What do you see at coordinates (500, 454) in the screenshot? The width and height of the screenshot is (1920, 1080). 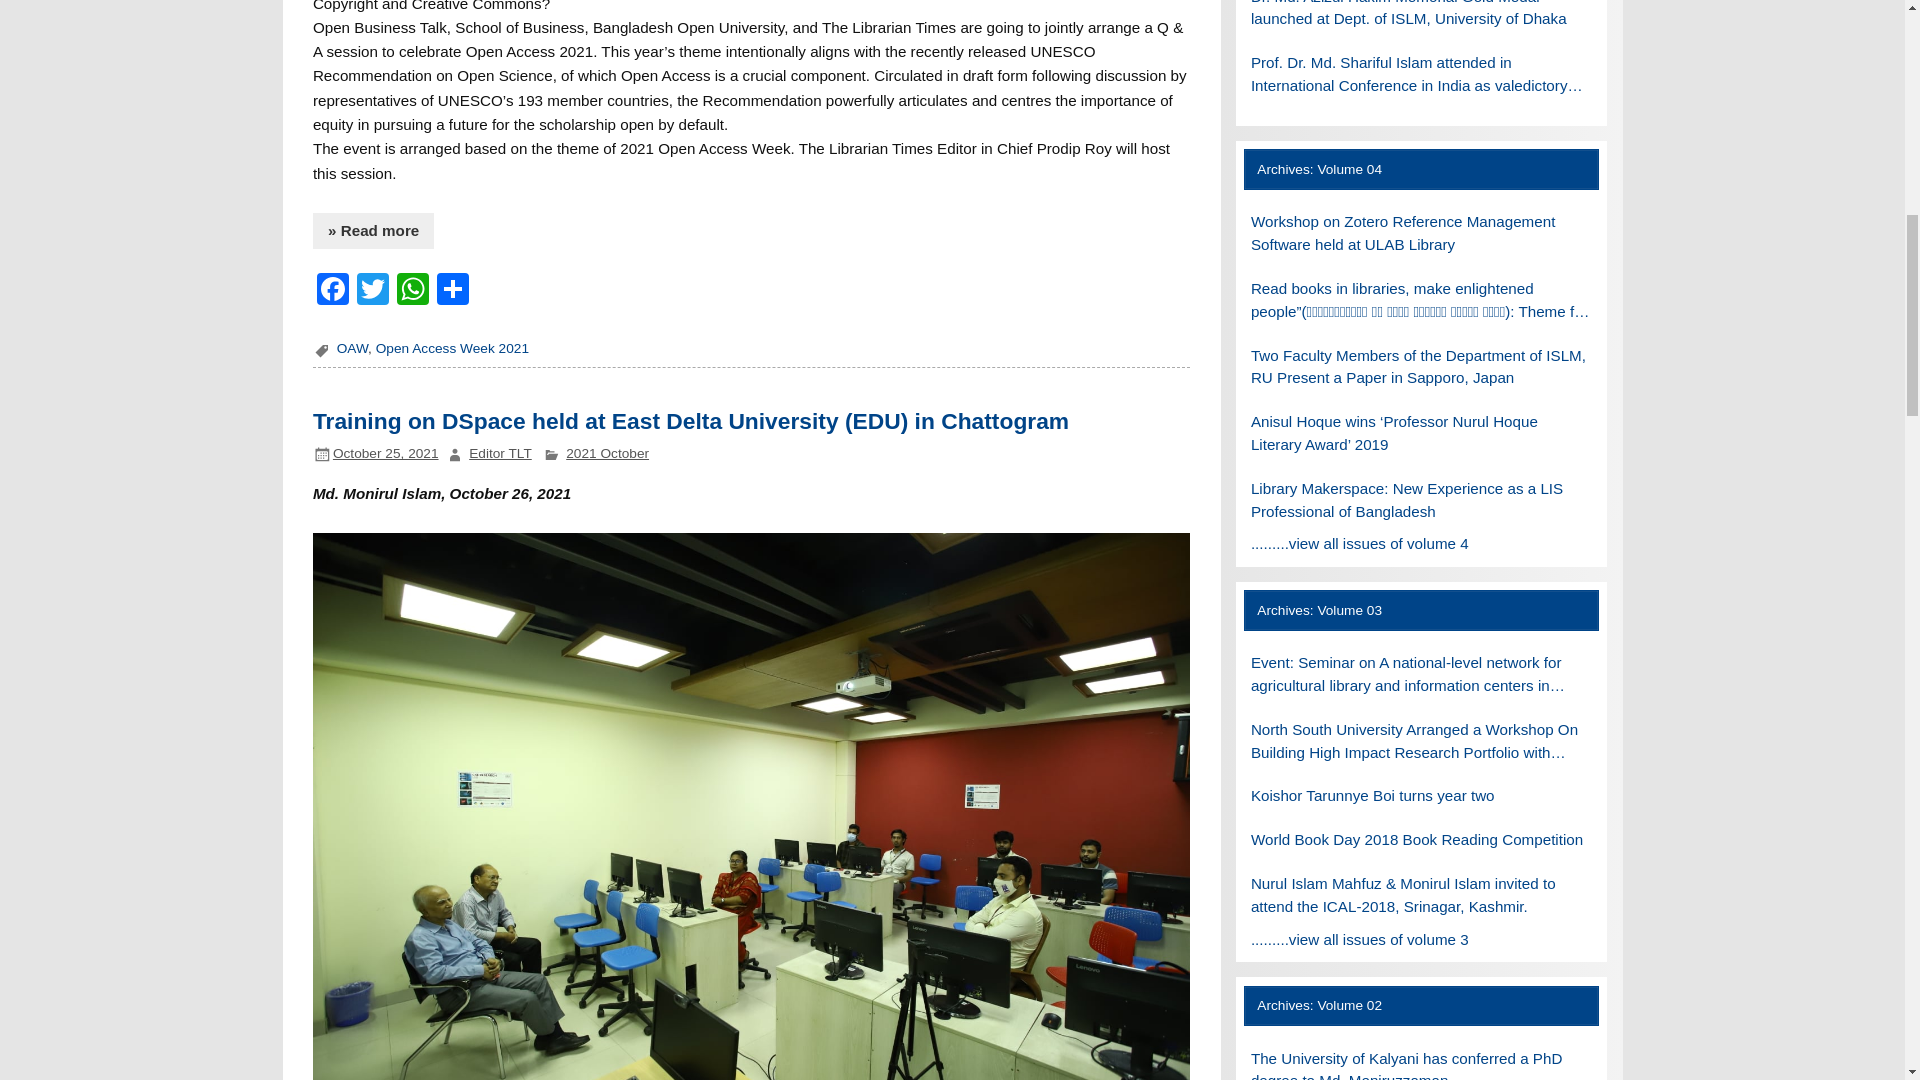 I see `View all posts by Editor TLT` at bounding box center [500, 454].